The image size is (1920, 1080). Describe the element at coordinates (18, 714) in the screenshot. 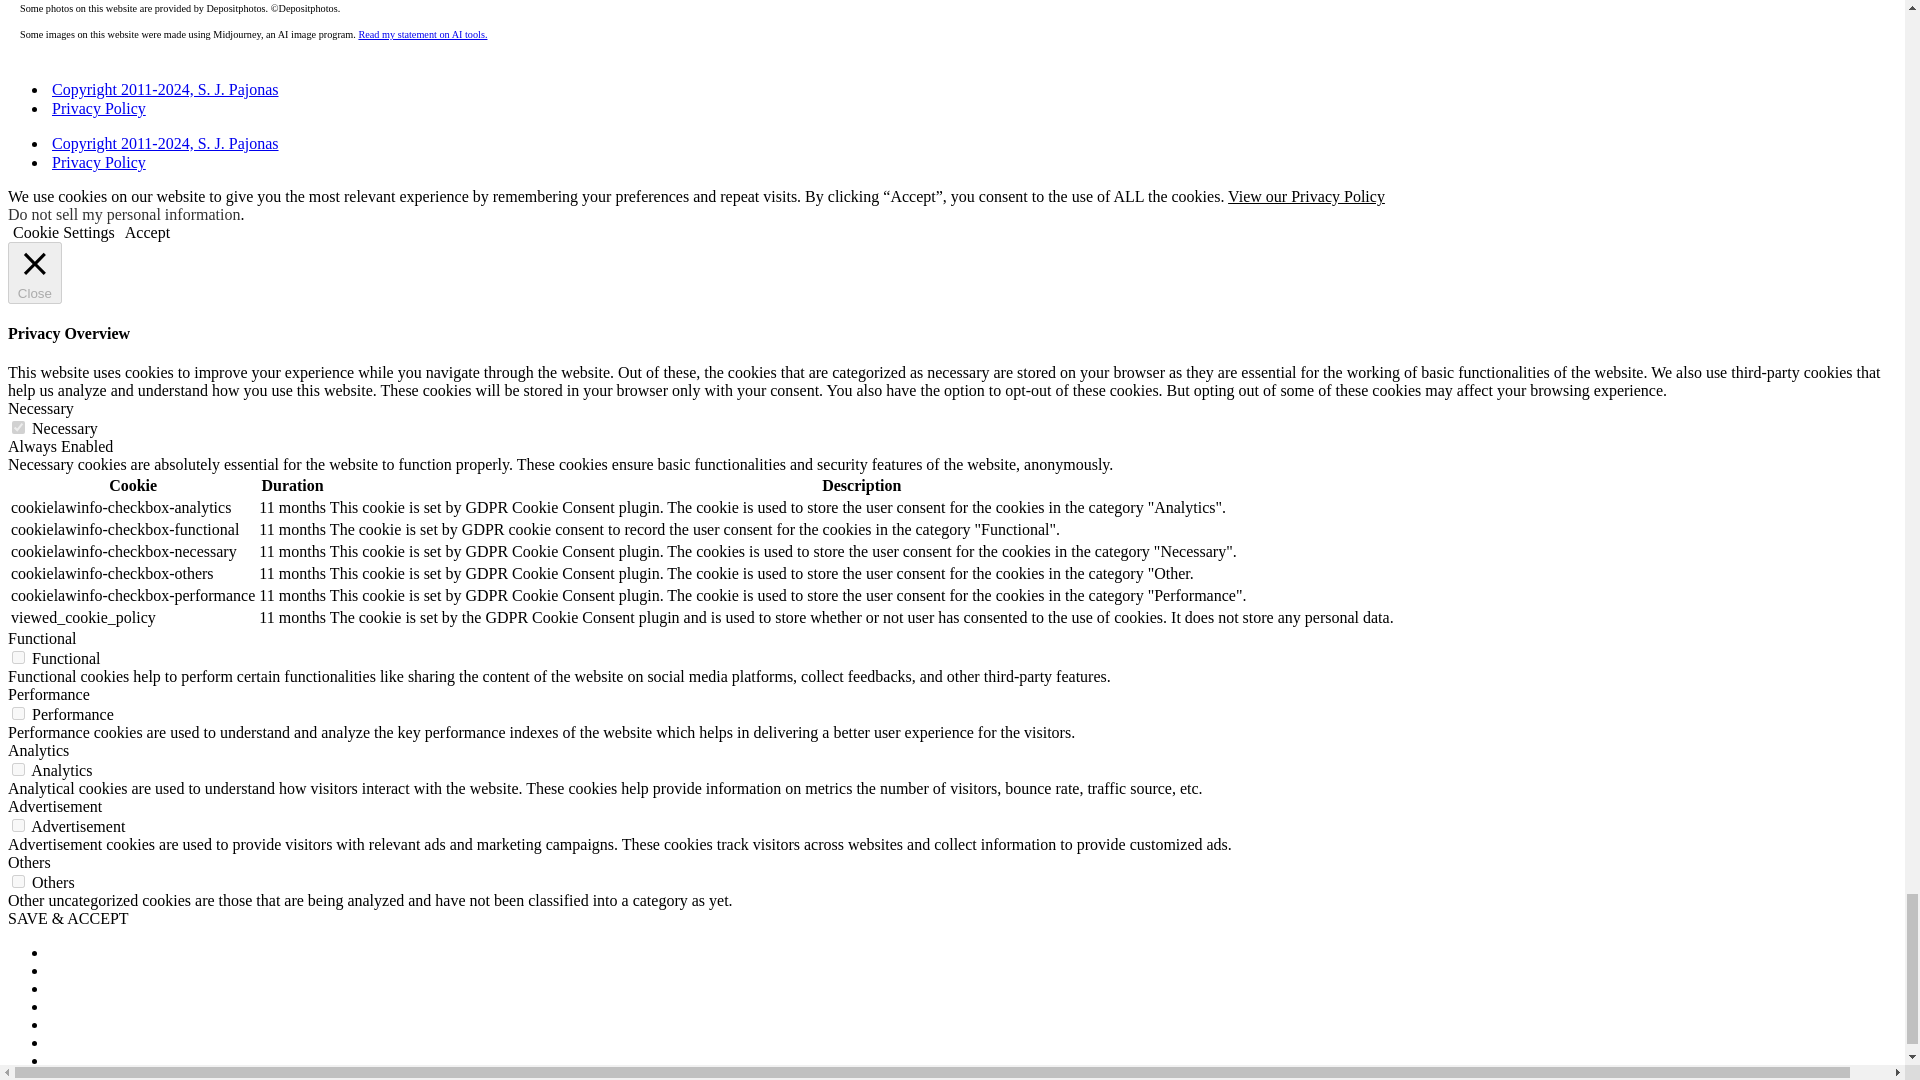

I see `on` at that location.